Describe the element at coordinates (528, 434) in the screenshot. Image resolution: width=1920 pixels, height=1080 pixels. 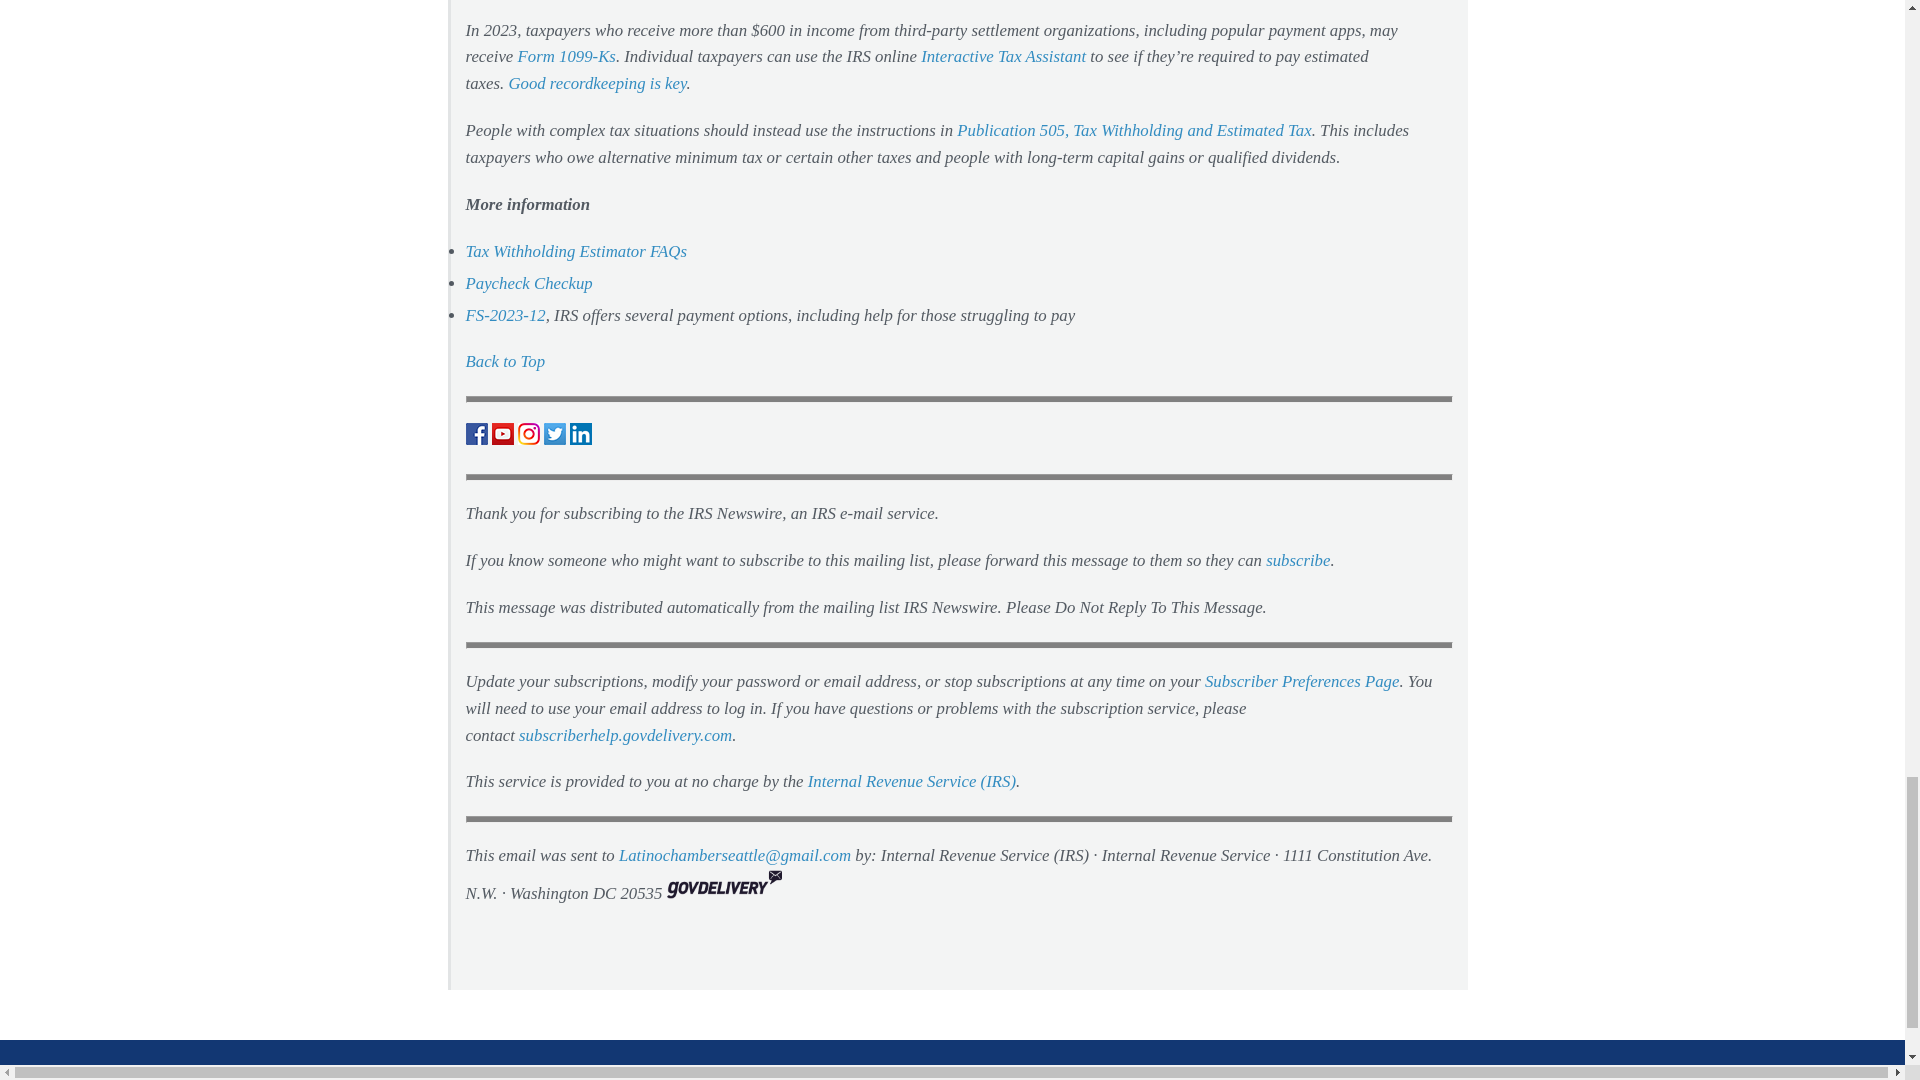
I see `Instagram Logo` at that location.